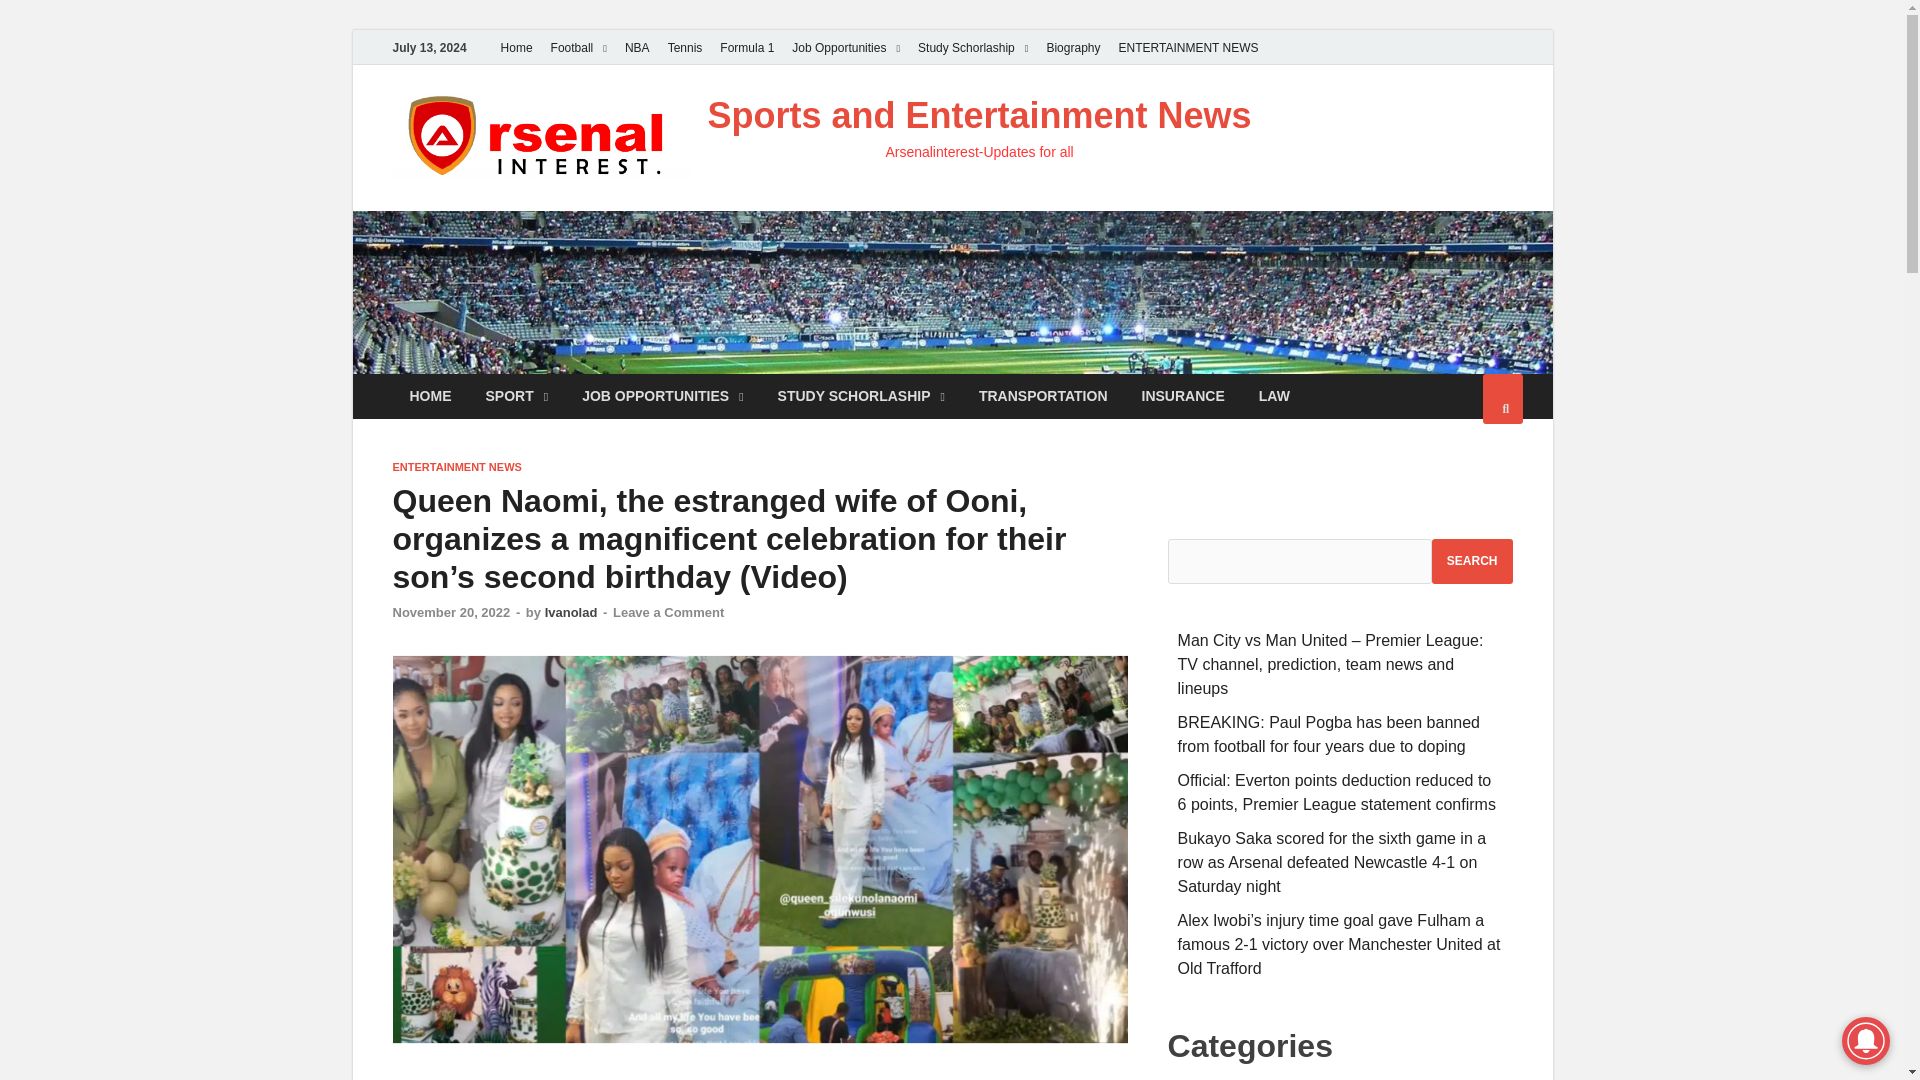 This screenshot has height=1080, width=1920. What do you see at coordinates (637, 47) in the screenshot?
I see `NBA` at bounding box center [637, 47].